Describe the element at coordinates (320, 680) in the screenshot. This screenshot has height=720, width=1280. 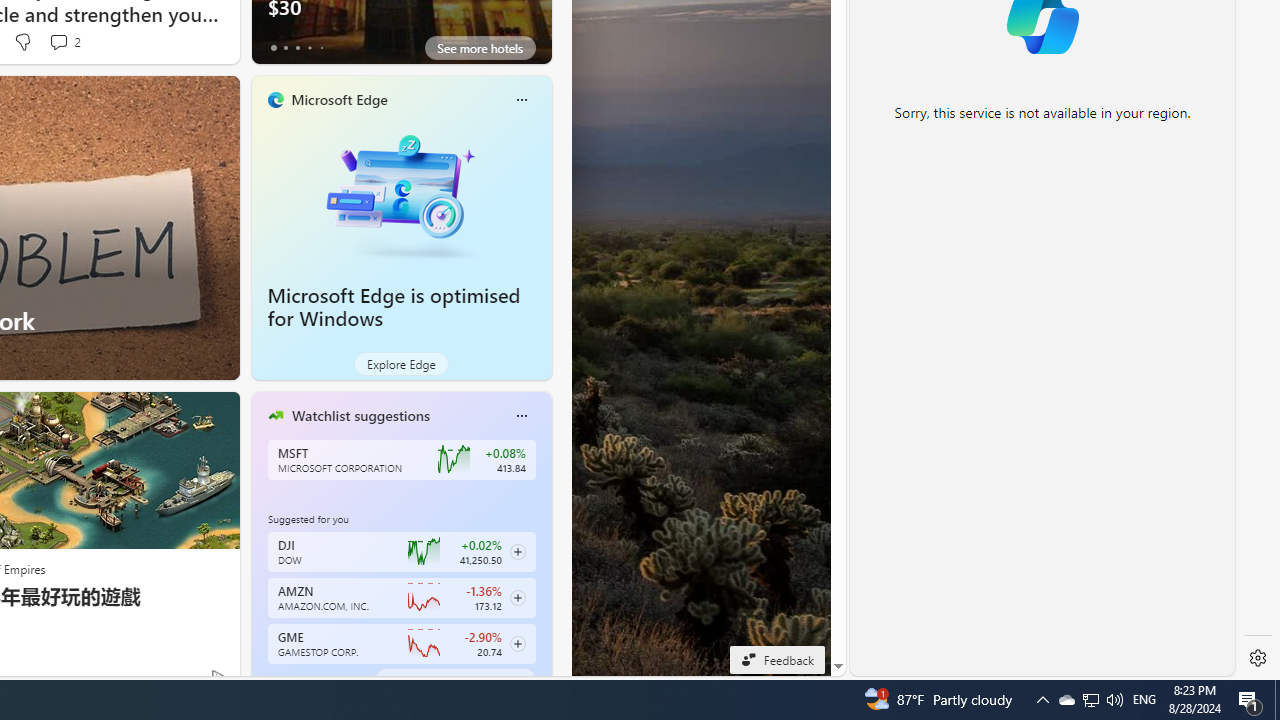
I see `tab-4` at that location.